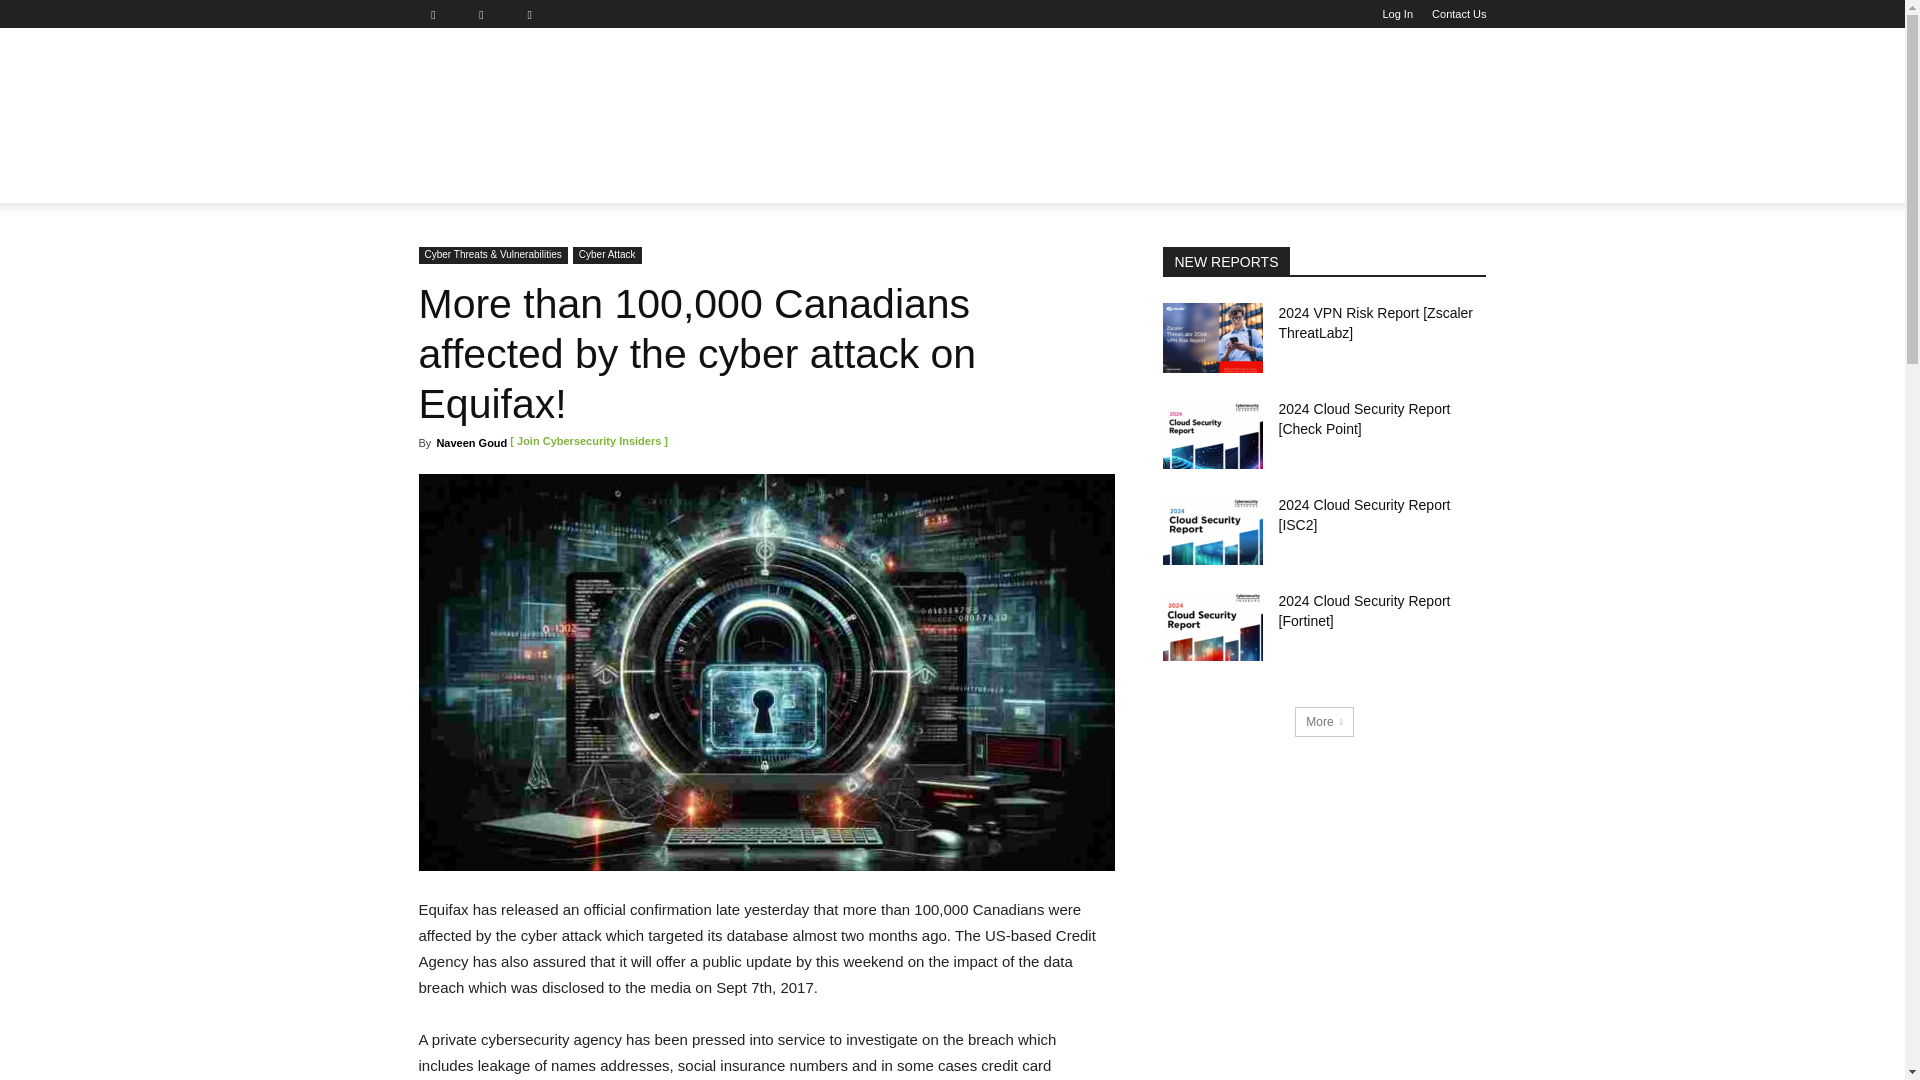 This screenshot has width=1920, height=1080. I want to click on Log In, so click(1398, 14).